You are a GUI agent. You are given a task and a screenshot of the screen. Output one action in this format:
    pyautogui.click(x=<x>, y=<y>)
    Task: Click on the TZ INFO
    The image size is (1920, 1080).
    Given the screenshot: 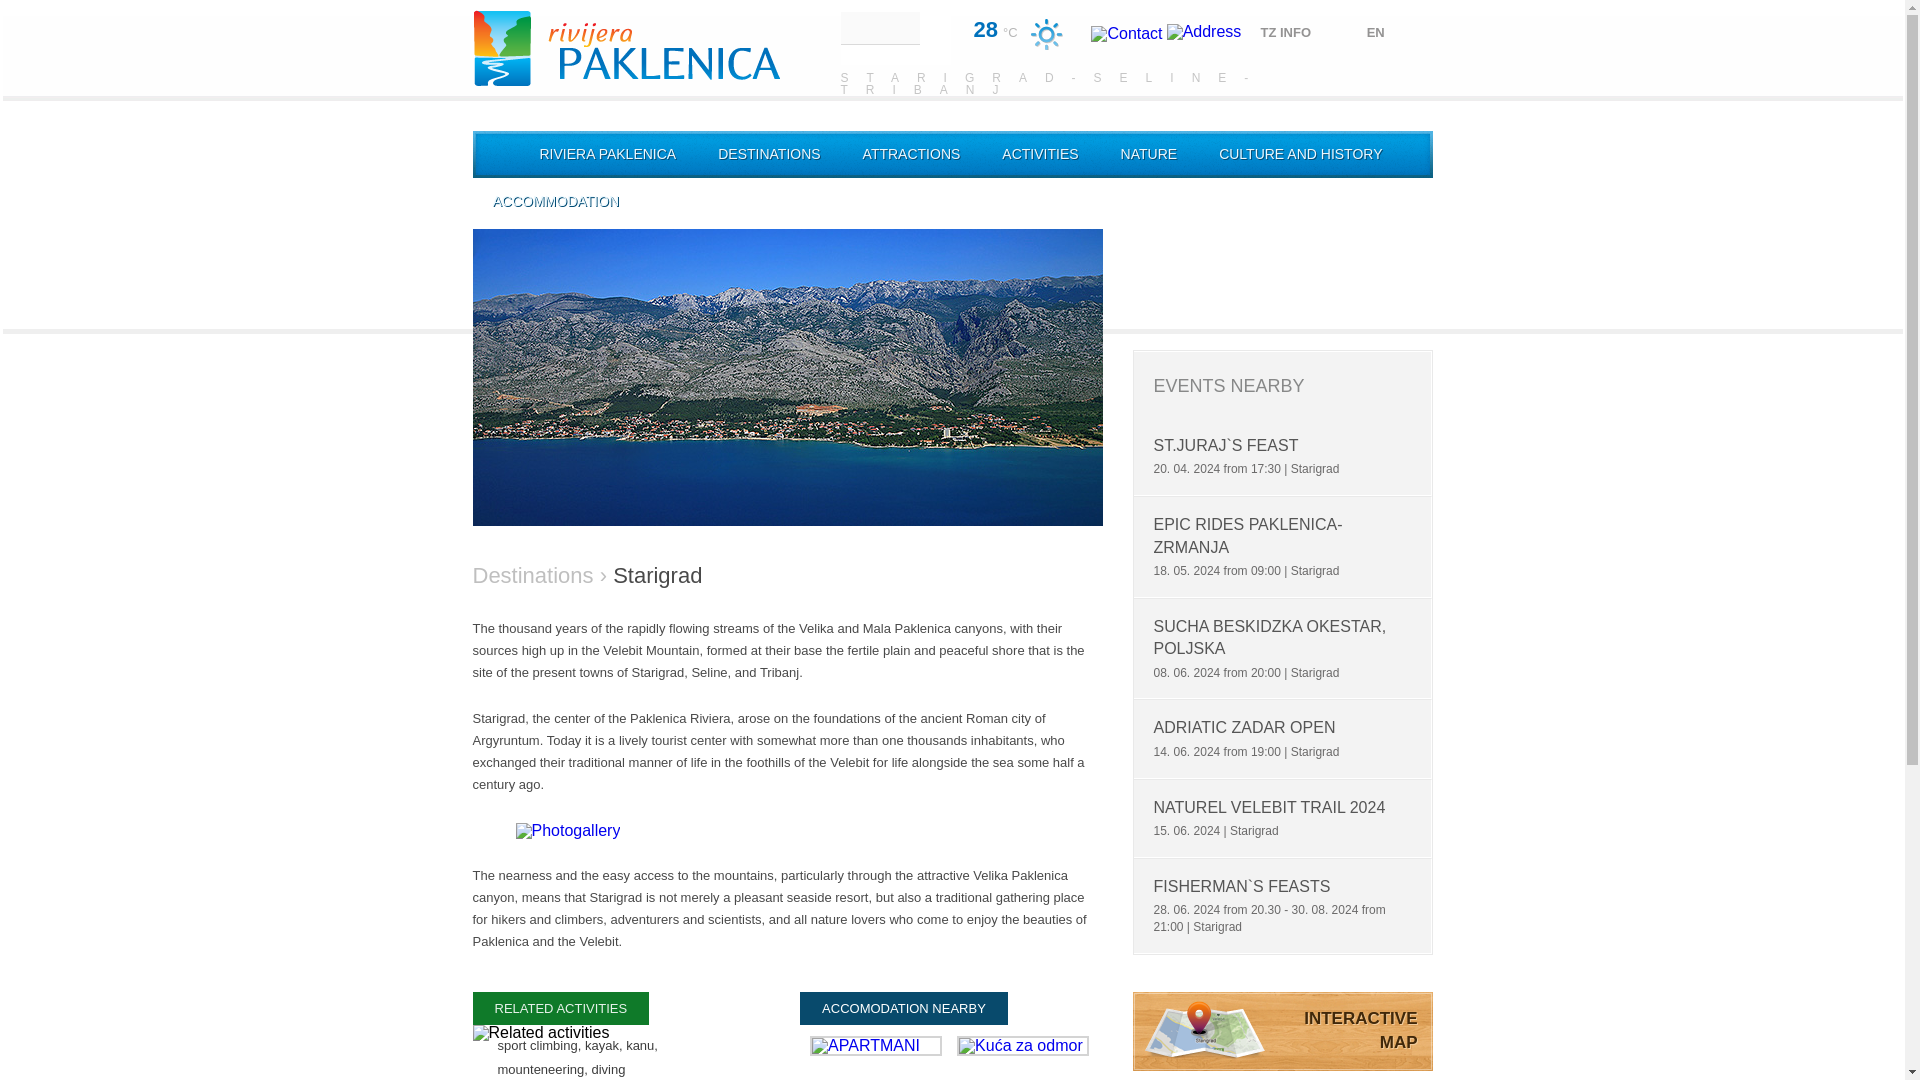 What is the action you would take?
    pyautogui.click(x=1294, y=32)
    